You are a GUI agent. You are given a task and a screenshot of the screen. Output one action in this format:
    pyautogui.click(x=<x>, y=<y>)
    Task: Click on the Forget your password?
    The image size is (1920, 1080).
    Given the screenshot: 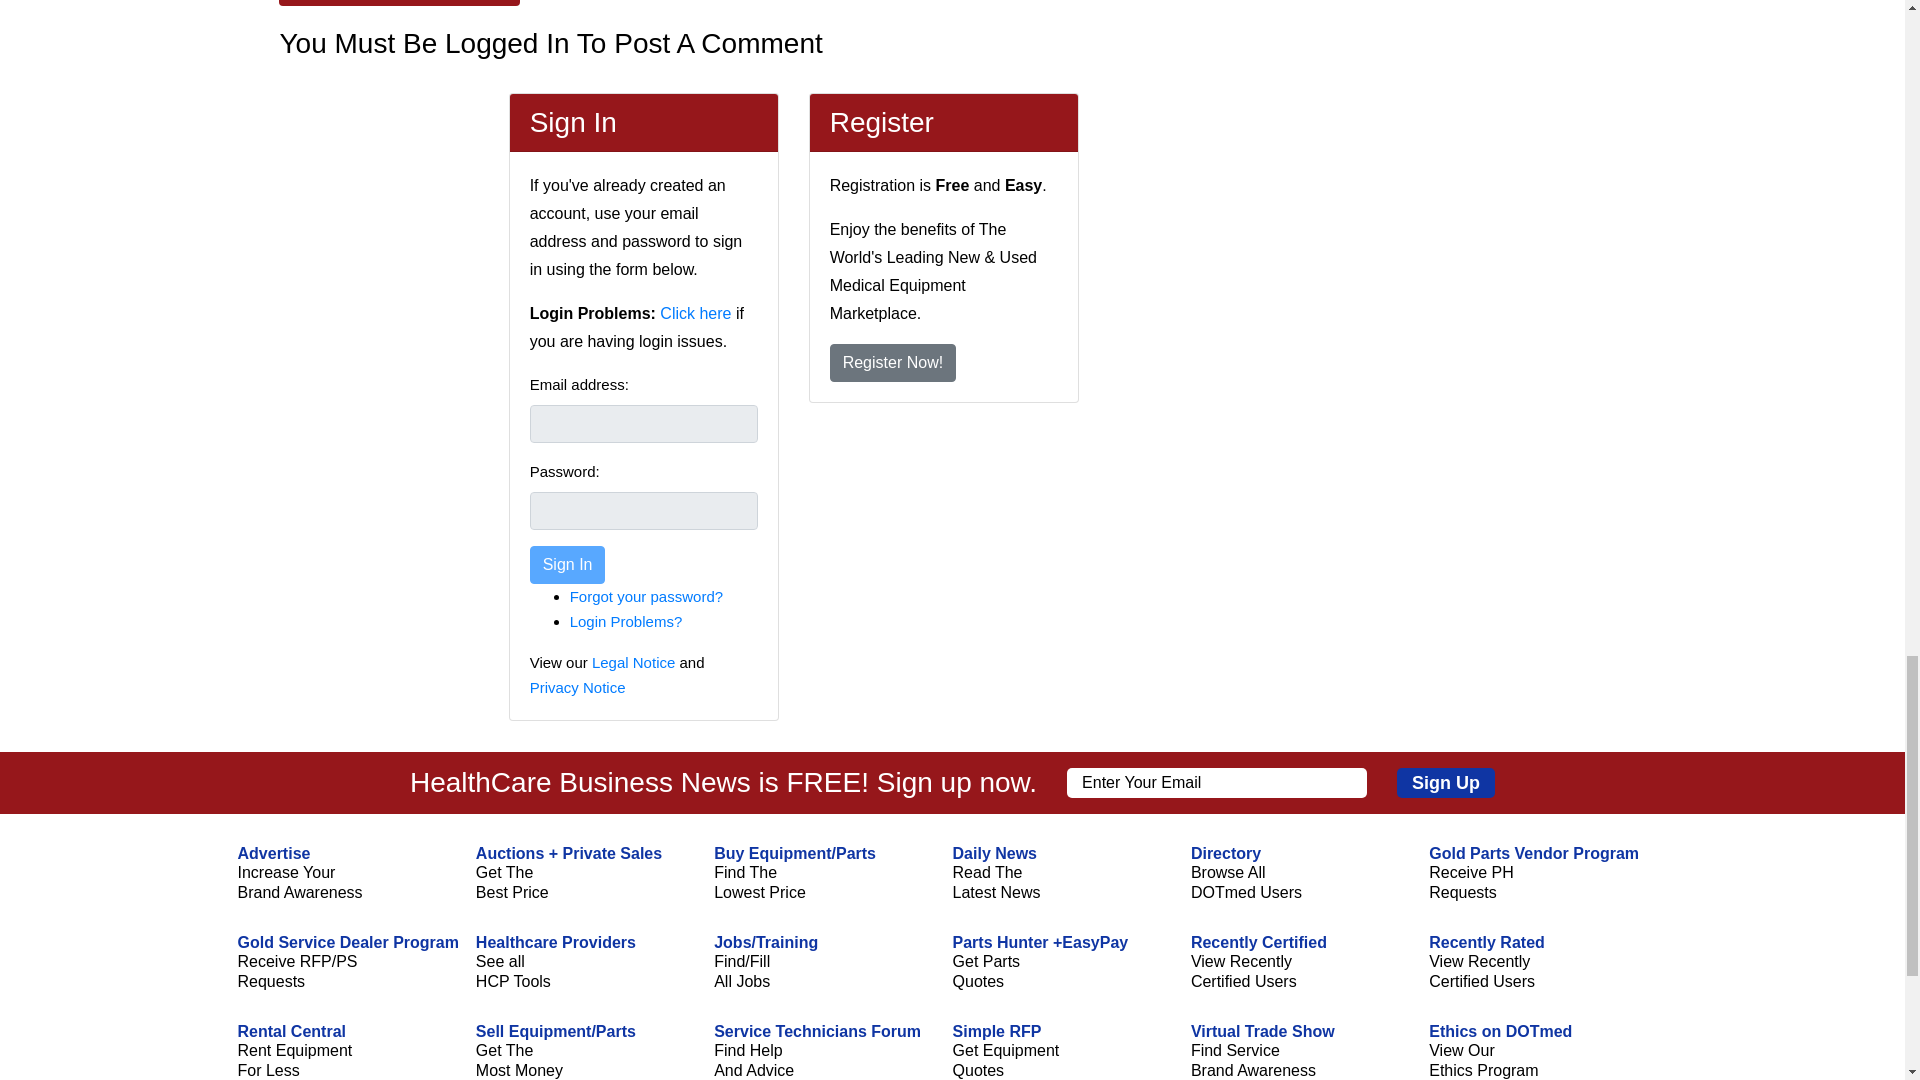 What is the action you would take?
    pyautogui.click(x=646, y=596)
    